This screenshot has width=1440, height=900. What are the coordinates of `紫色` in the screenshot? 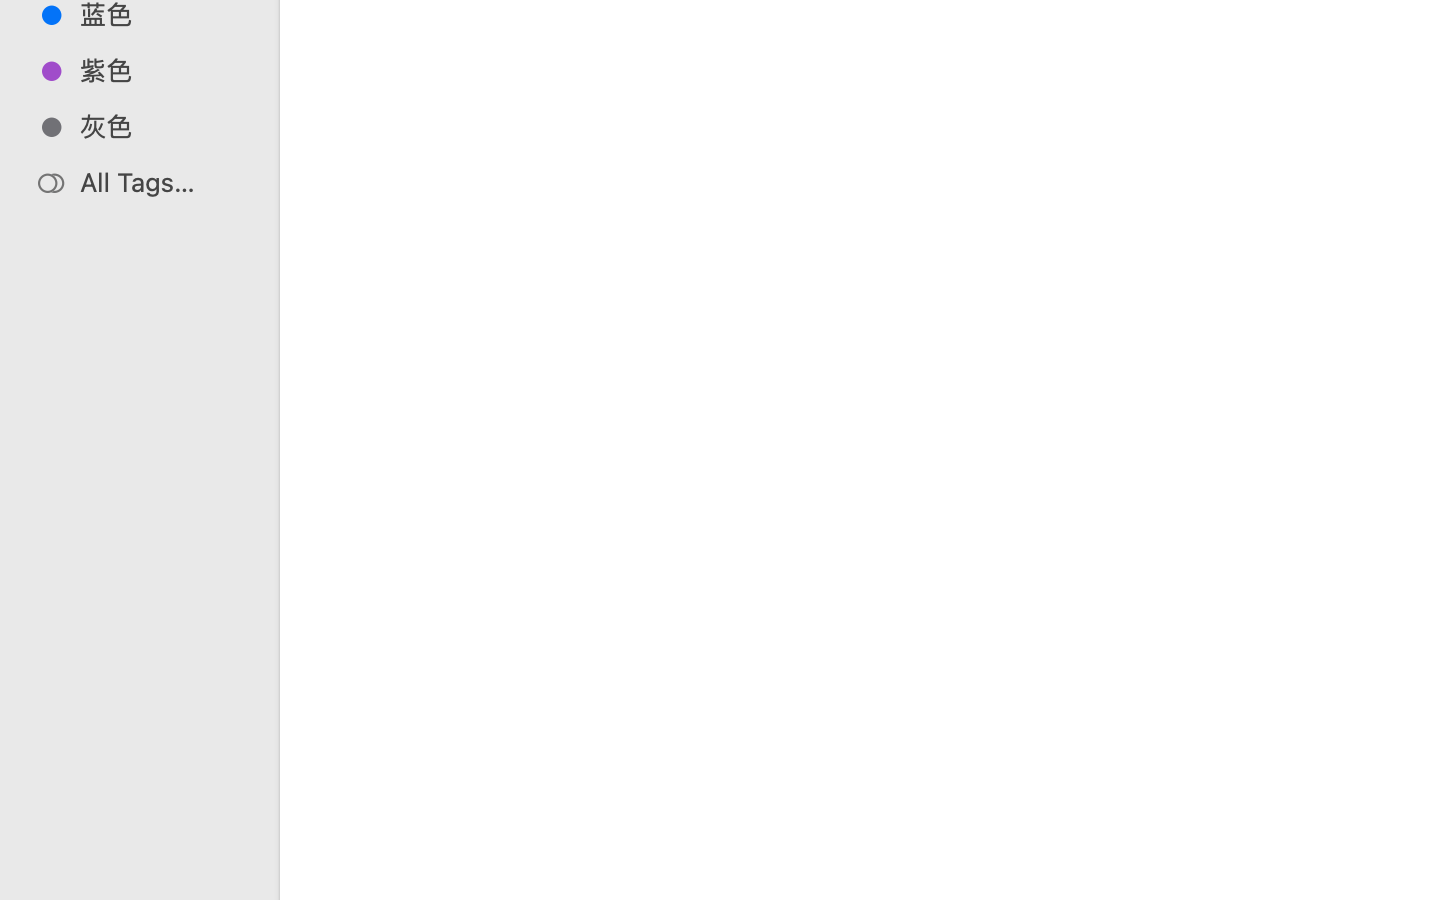 It's located at (161, 70).